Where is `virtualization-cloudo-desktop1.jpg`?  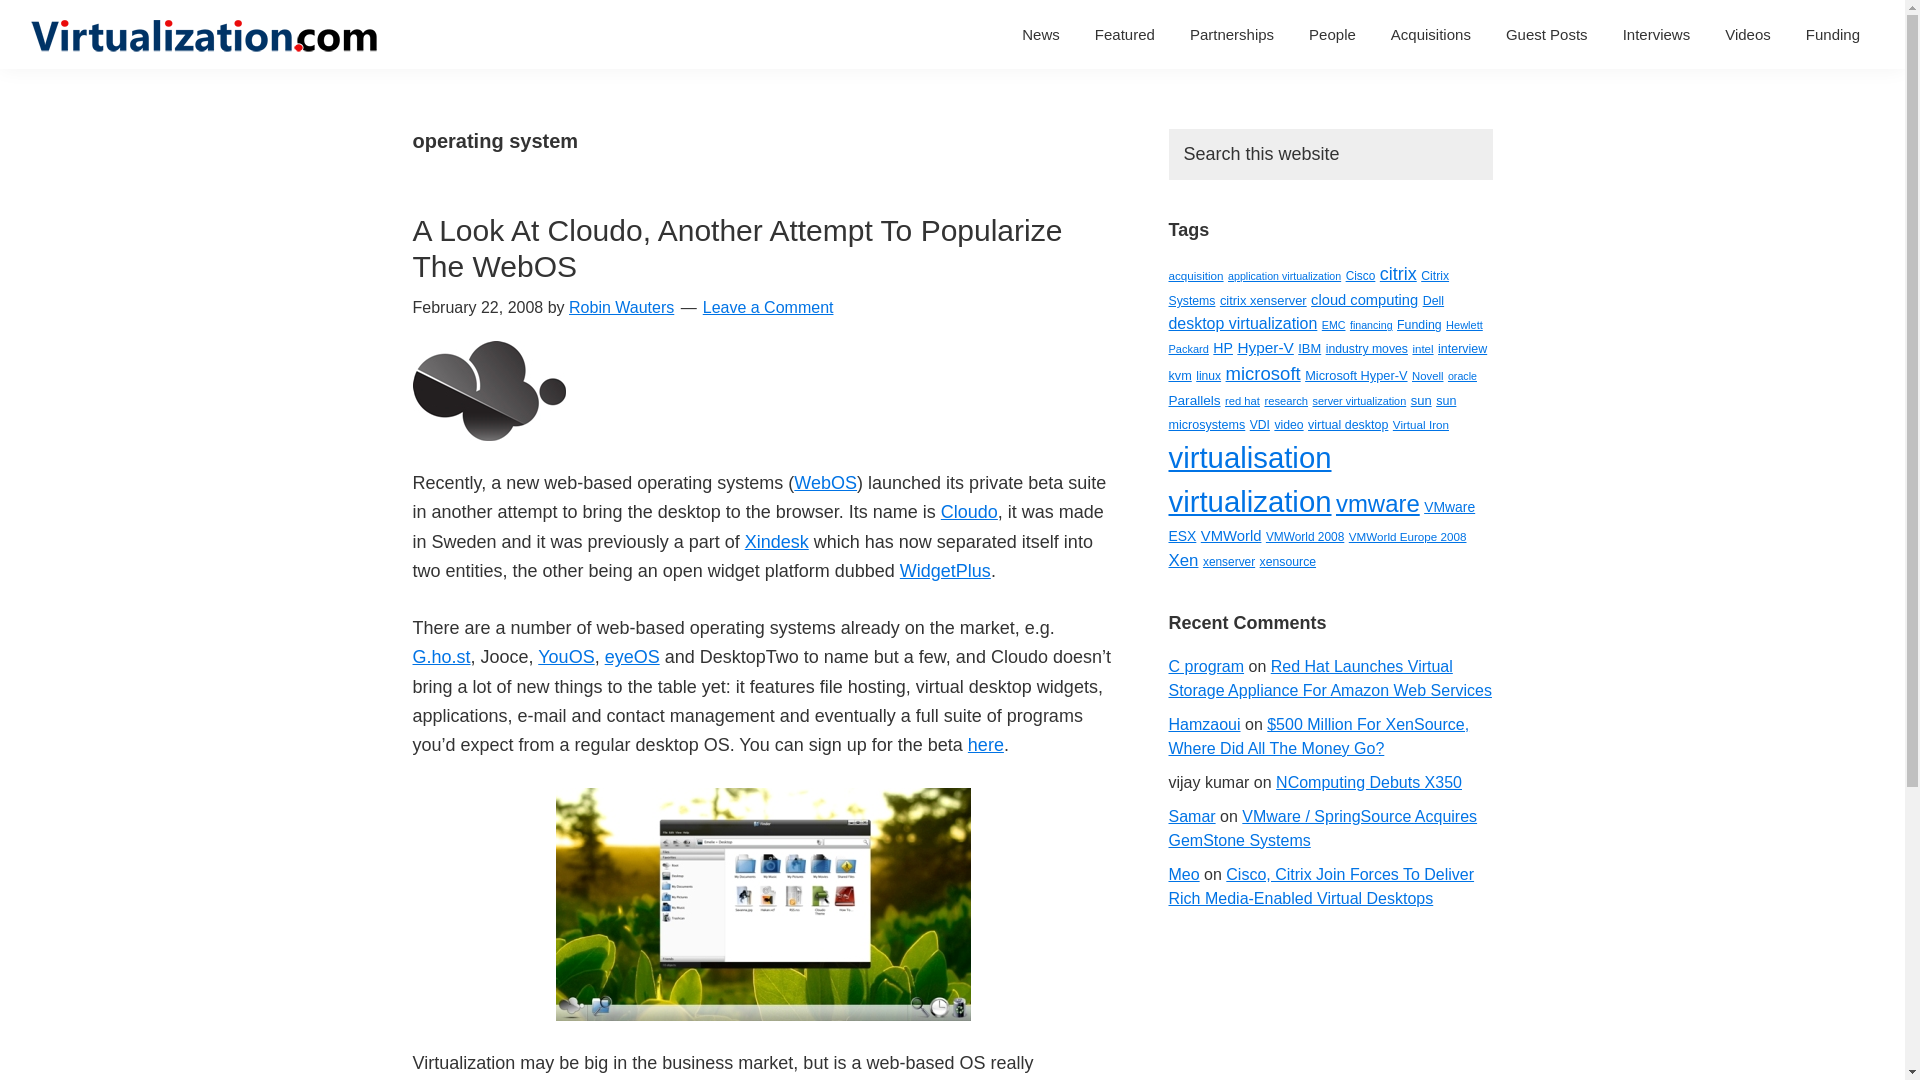
virtualization-cloudo-desktop1.jpg is located at coordinates (764, 802).